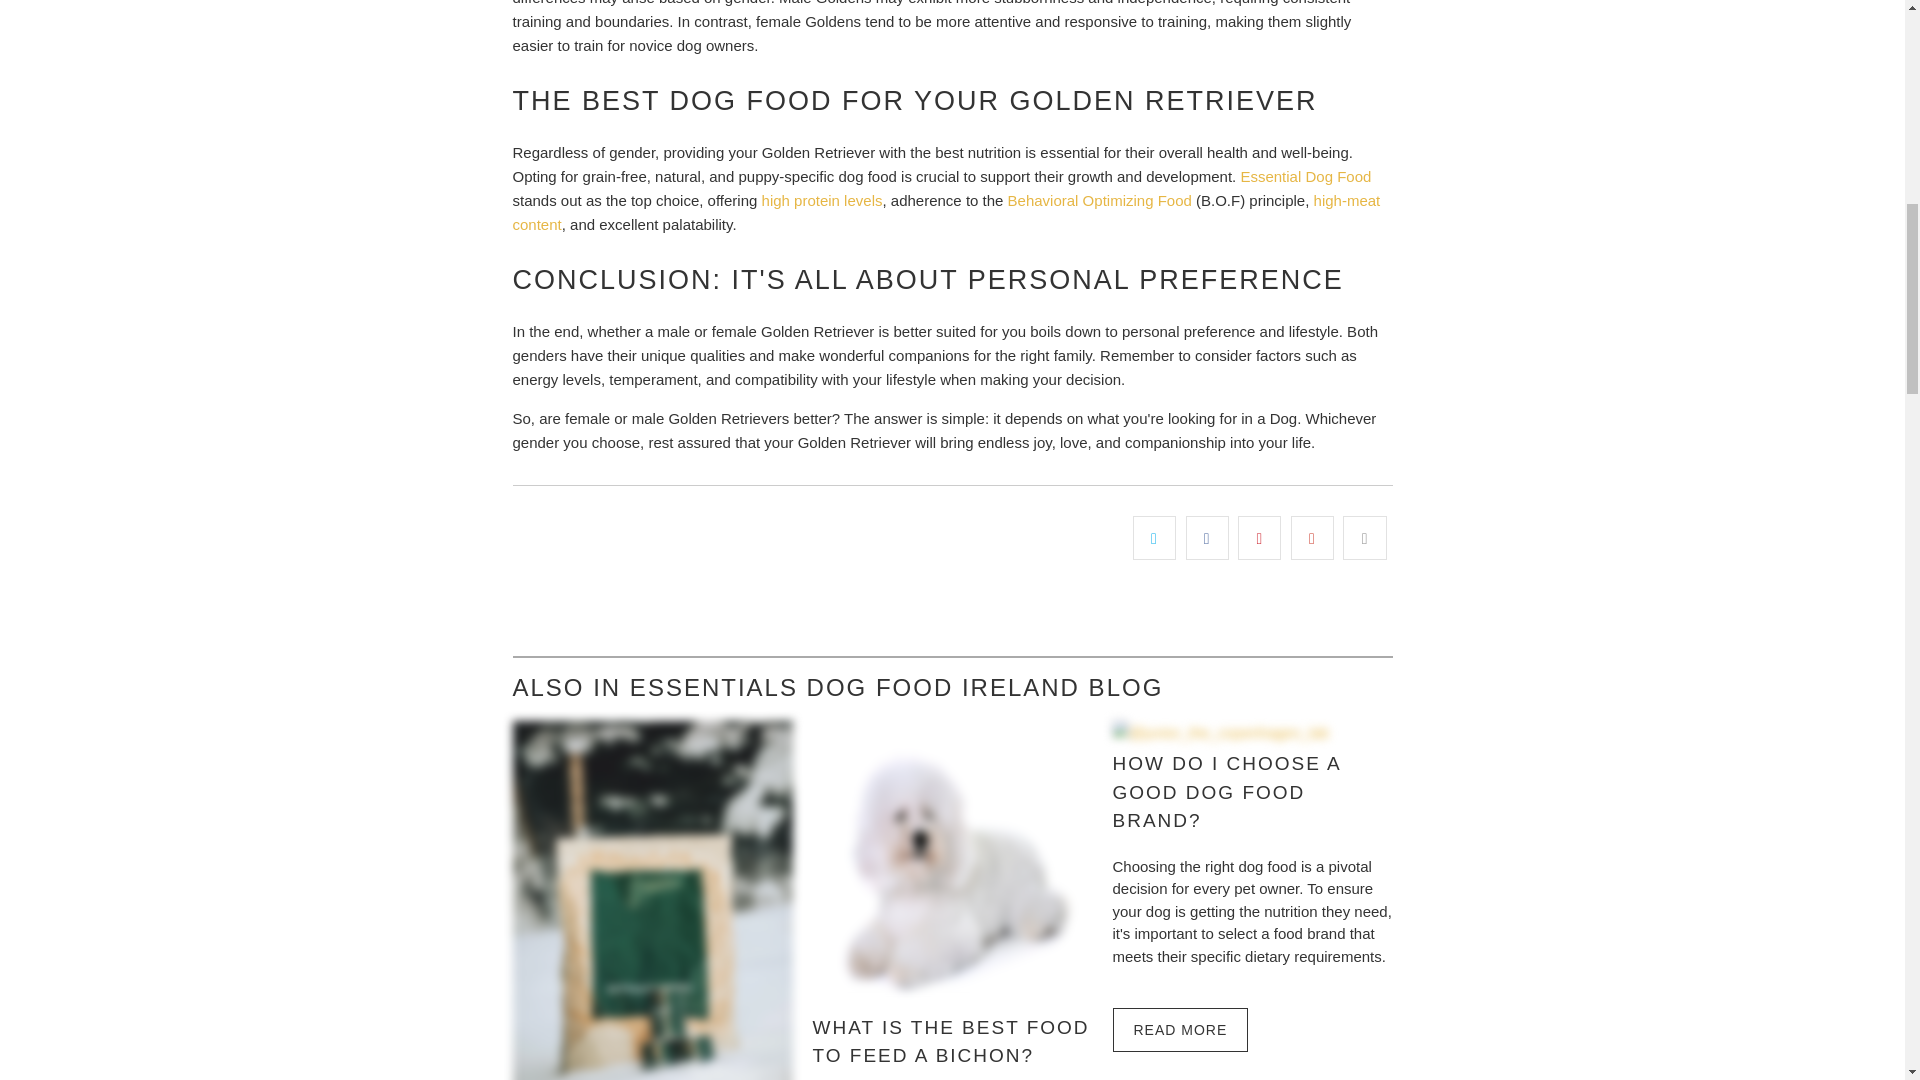 The height and width of the screenshot is (1080, 1920). I want to click on Email this to a friend, so click(1364, 538).